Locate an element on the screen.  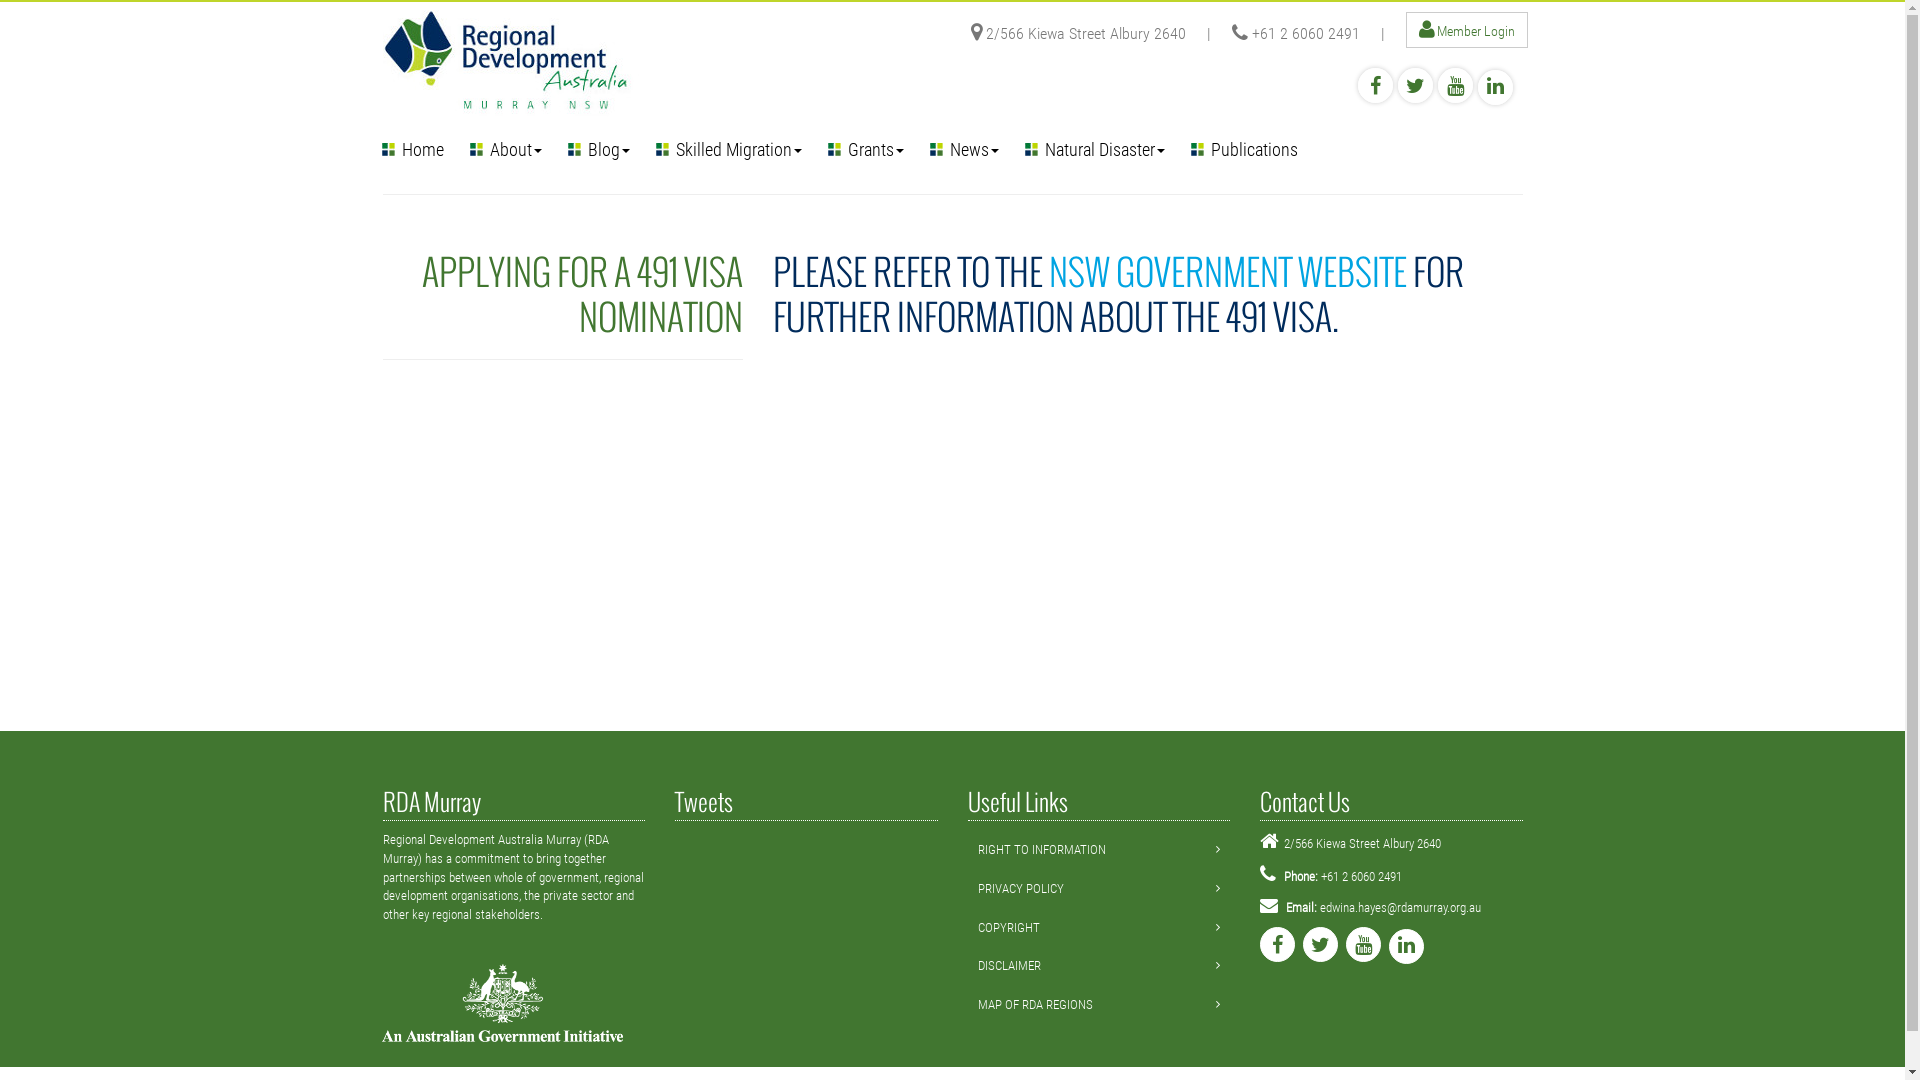
PRIVACY POLICY is located at coordinates (1021, 888).